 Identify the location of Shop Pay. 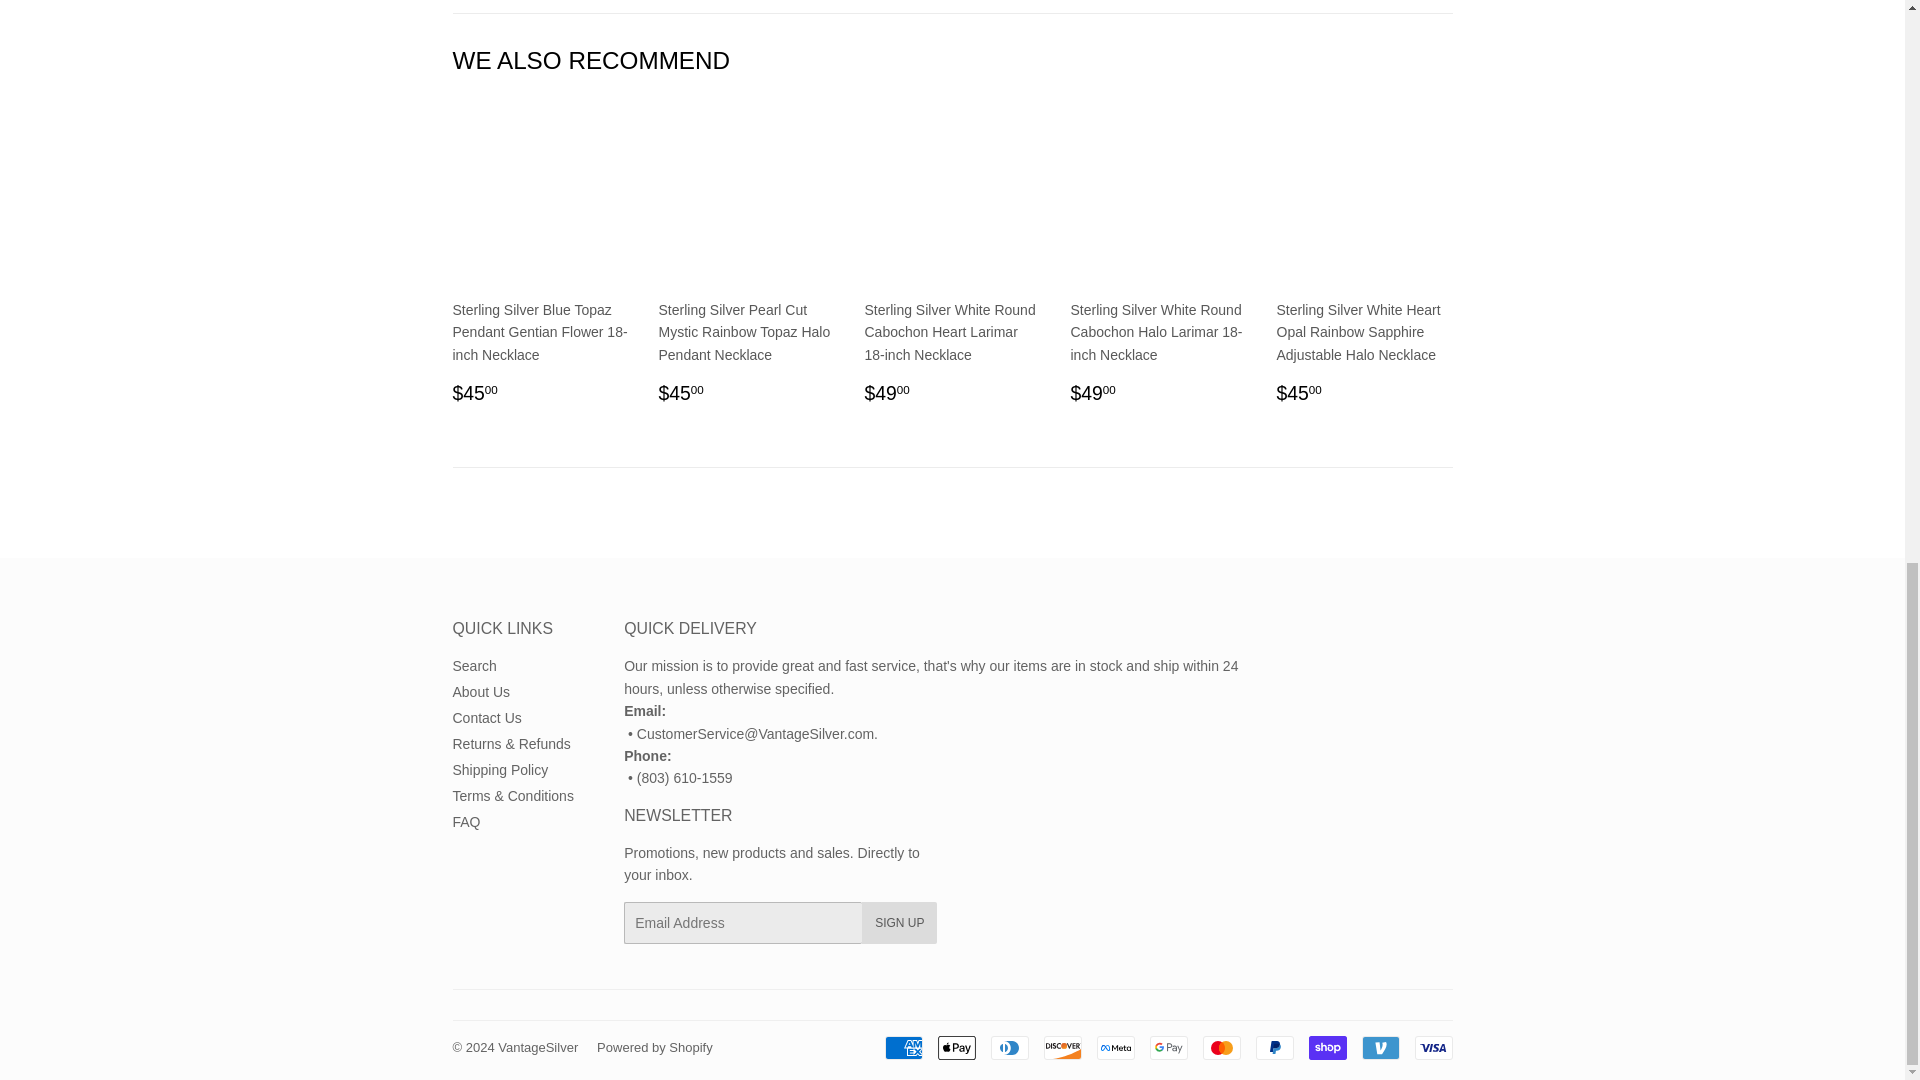
(1326, 1047).